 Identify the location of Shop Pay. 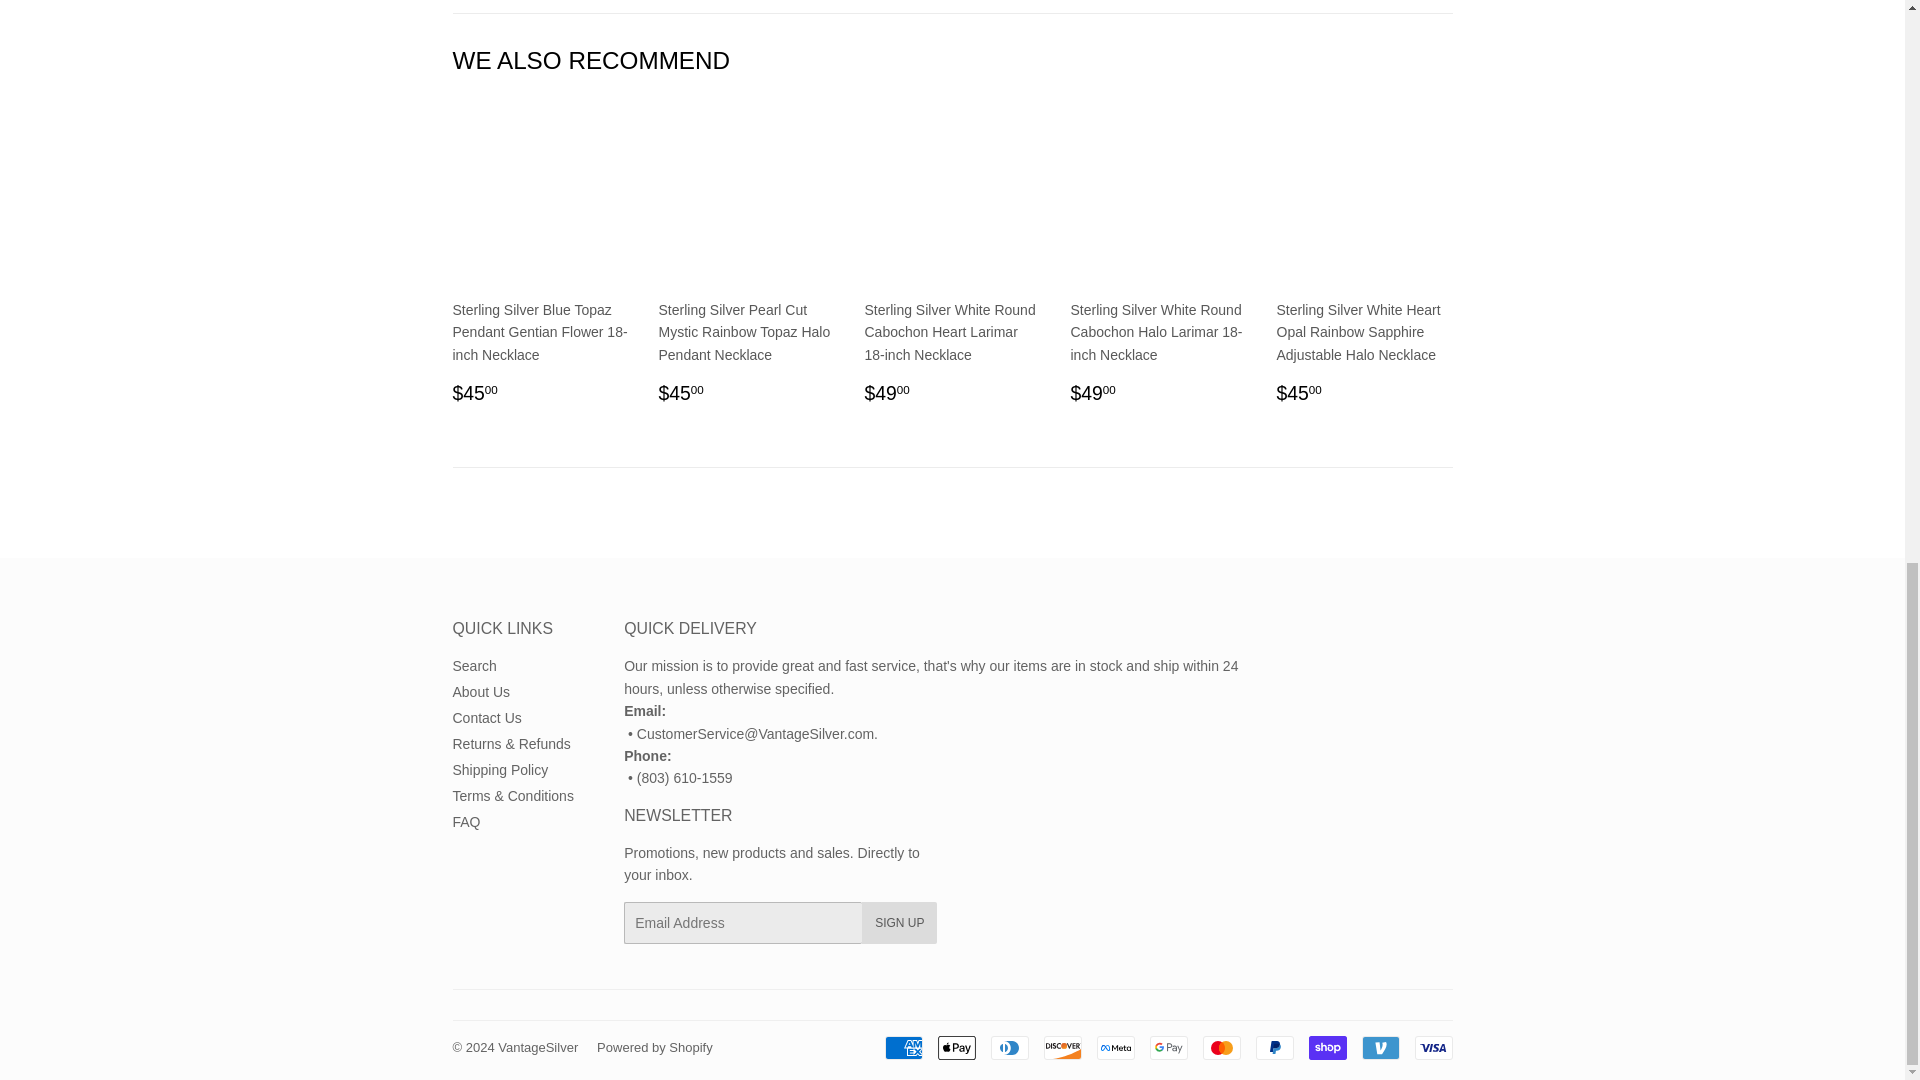
(1326, 1047).